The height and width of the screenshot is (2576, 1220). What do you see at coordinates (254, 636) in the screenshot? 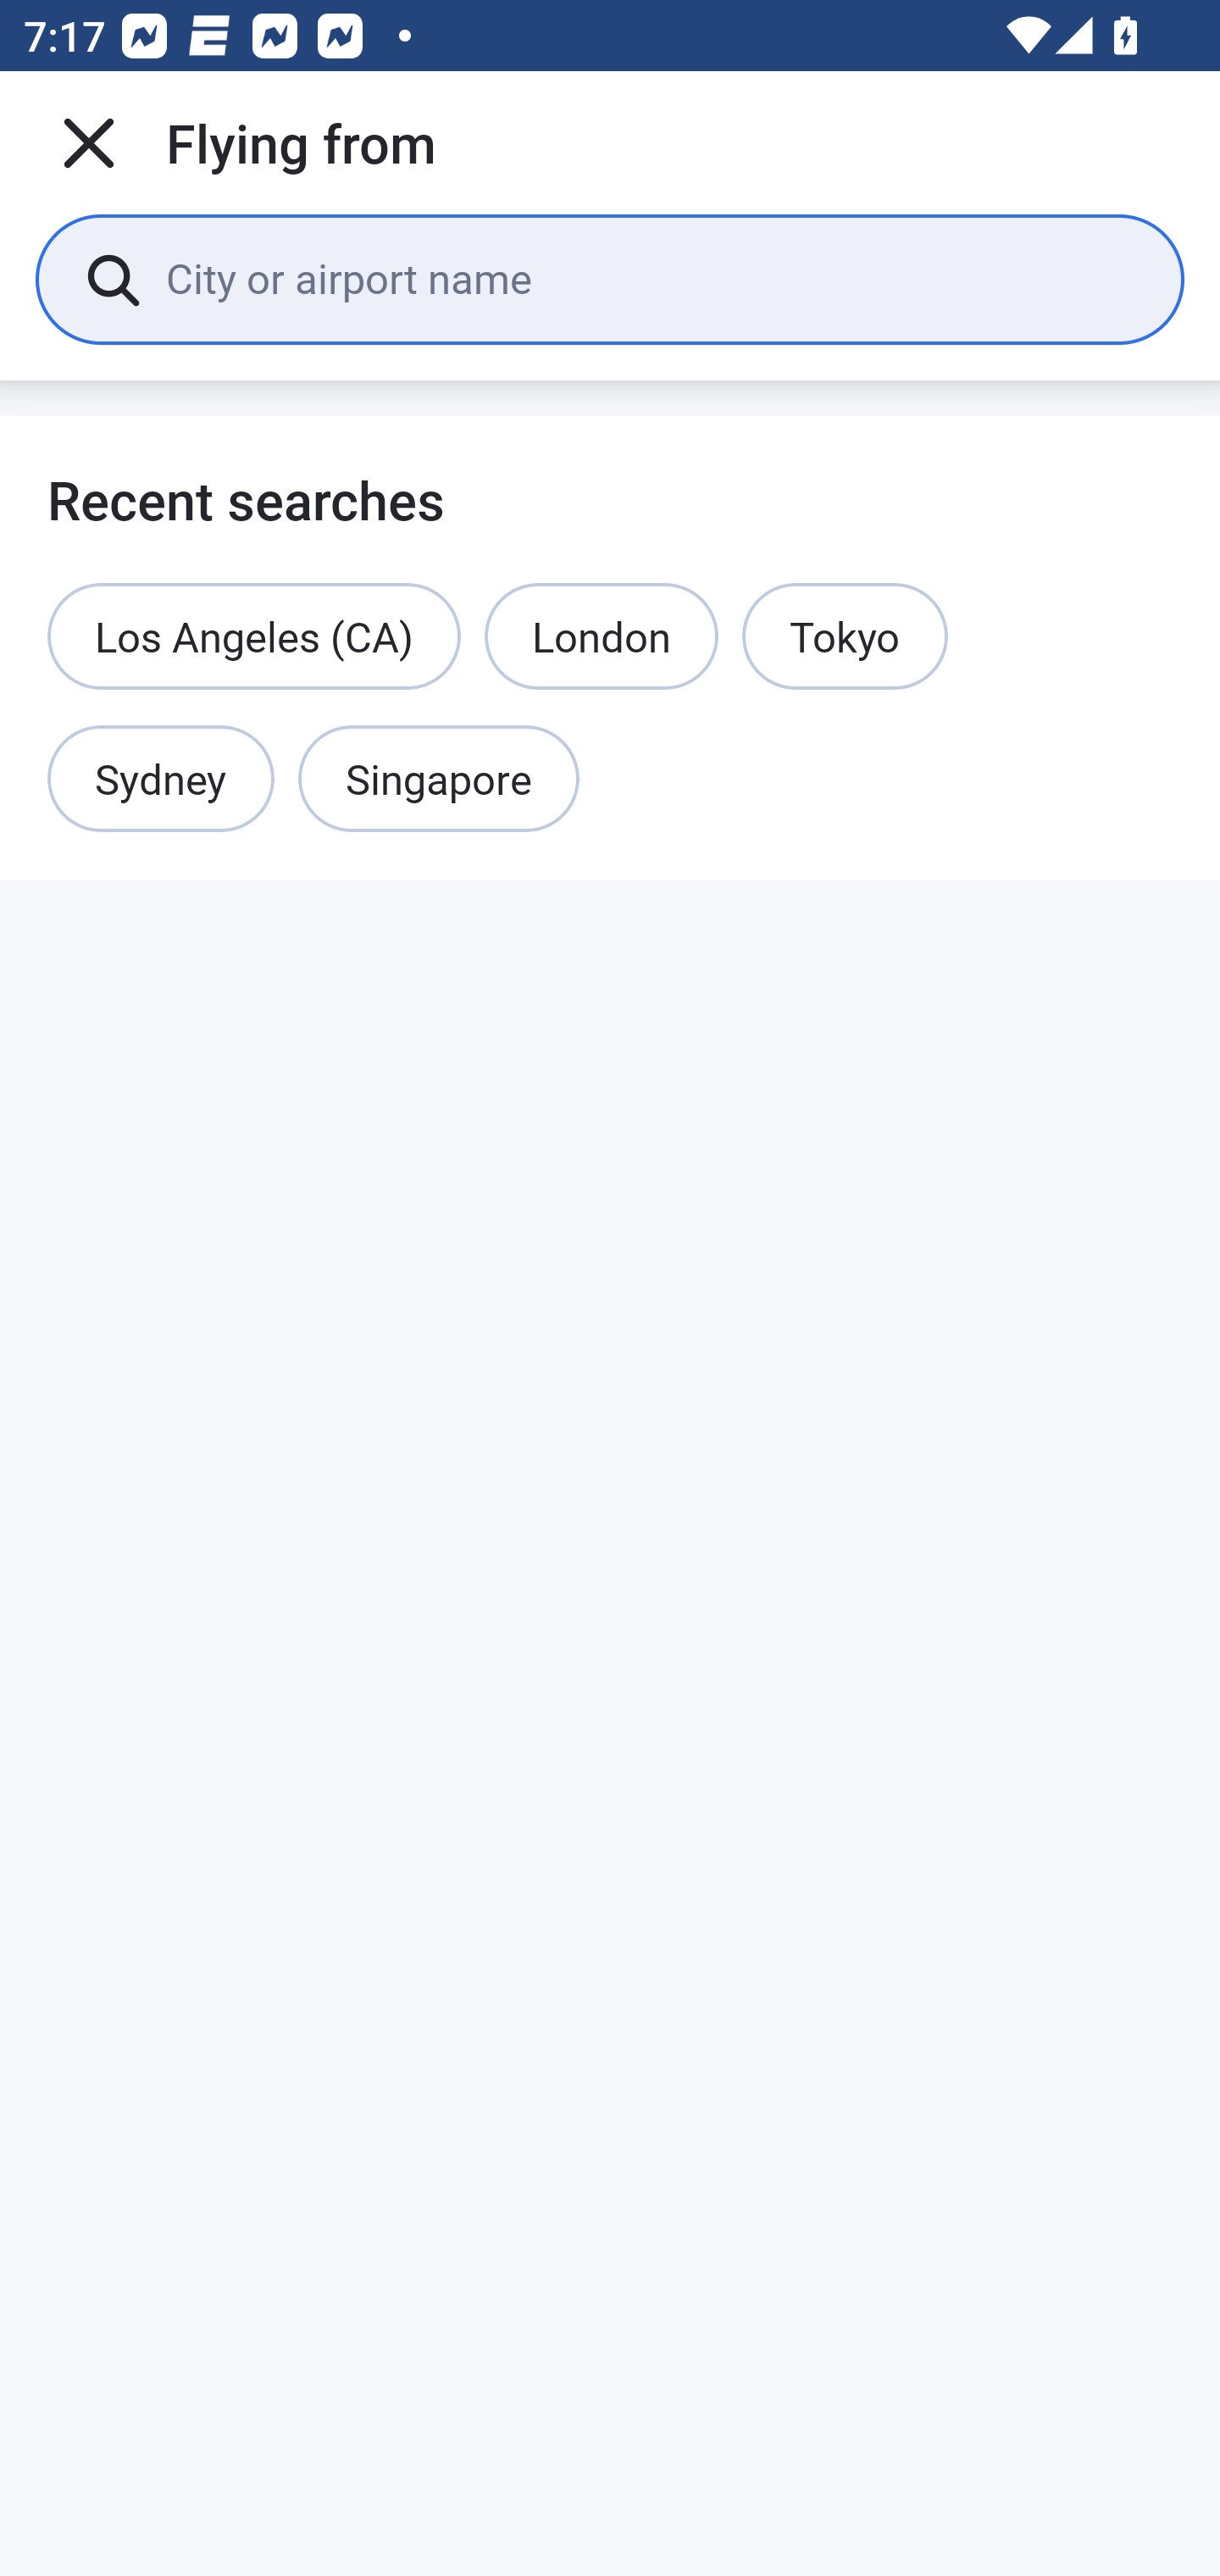
I see `Los Angeles (CA)` at bounding box center [254, 636].